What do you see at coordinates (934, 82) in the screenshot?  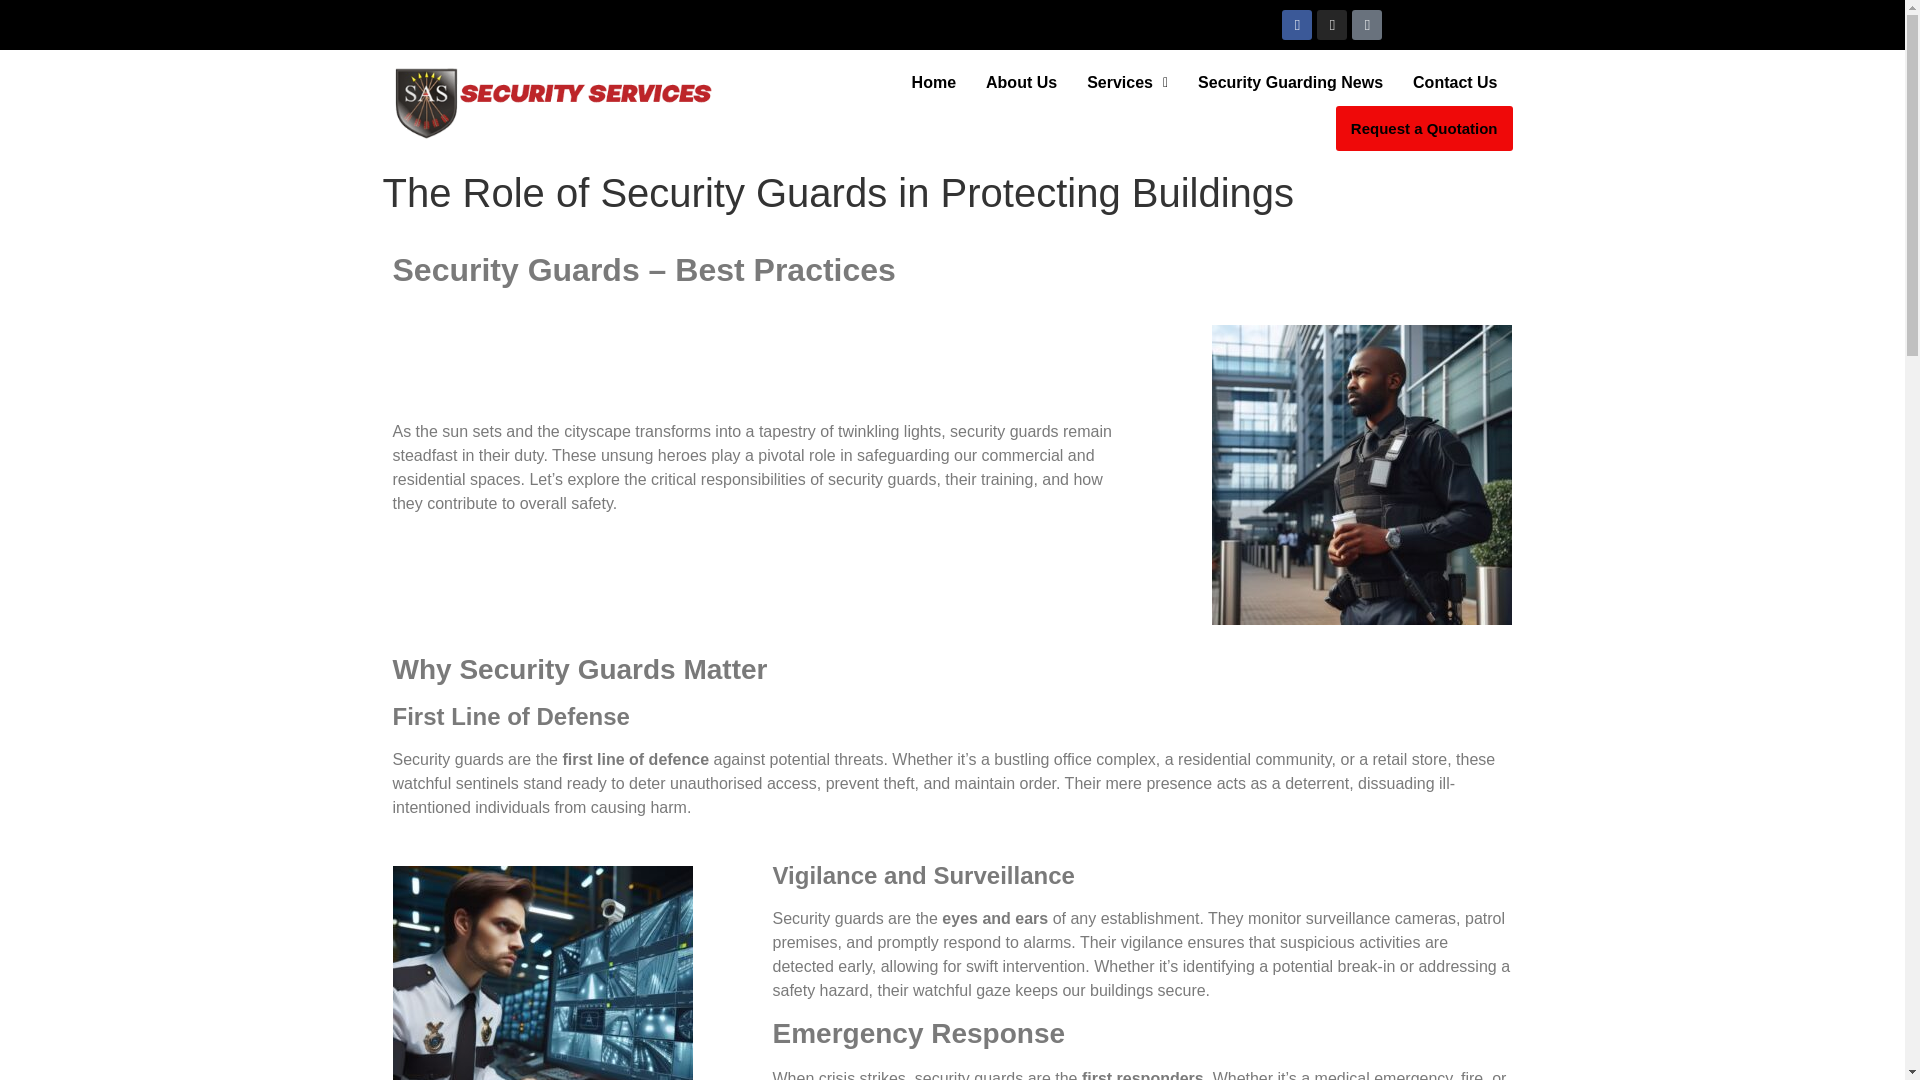 I see `Home` at bounding box center [934, 82].